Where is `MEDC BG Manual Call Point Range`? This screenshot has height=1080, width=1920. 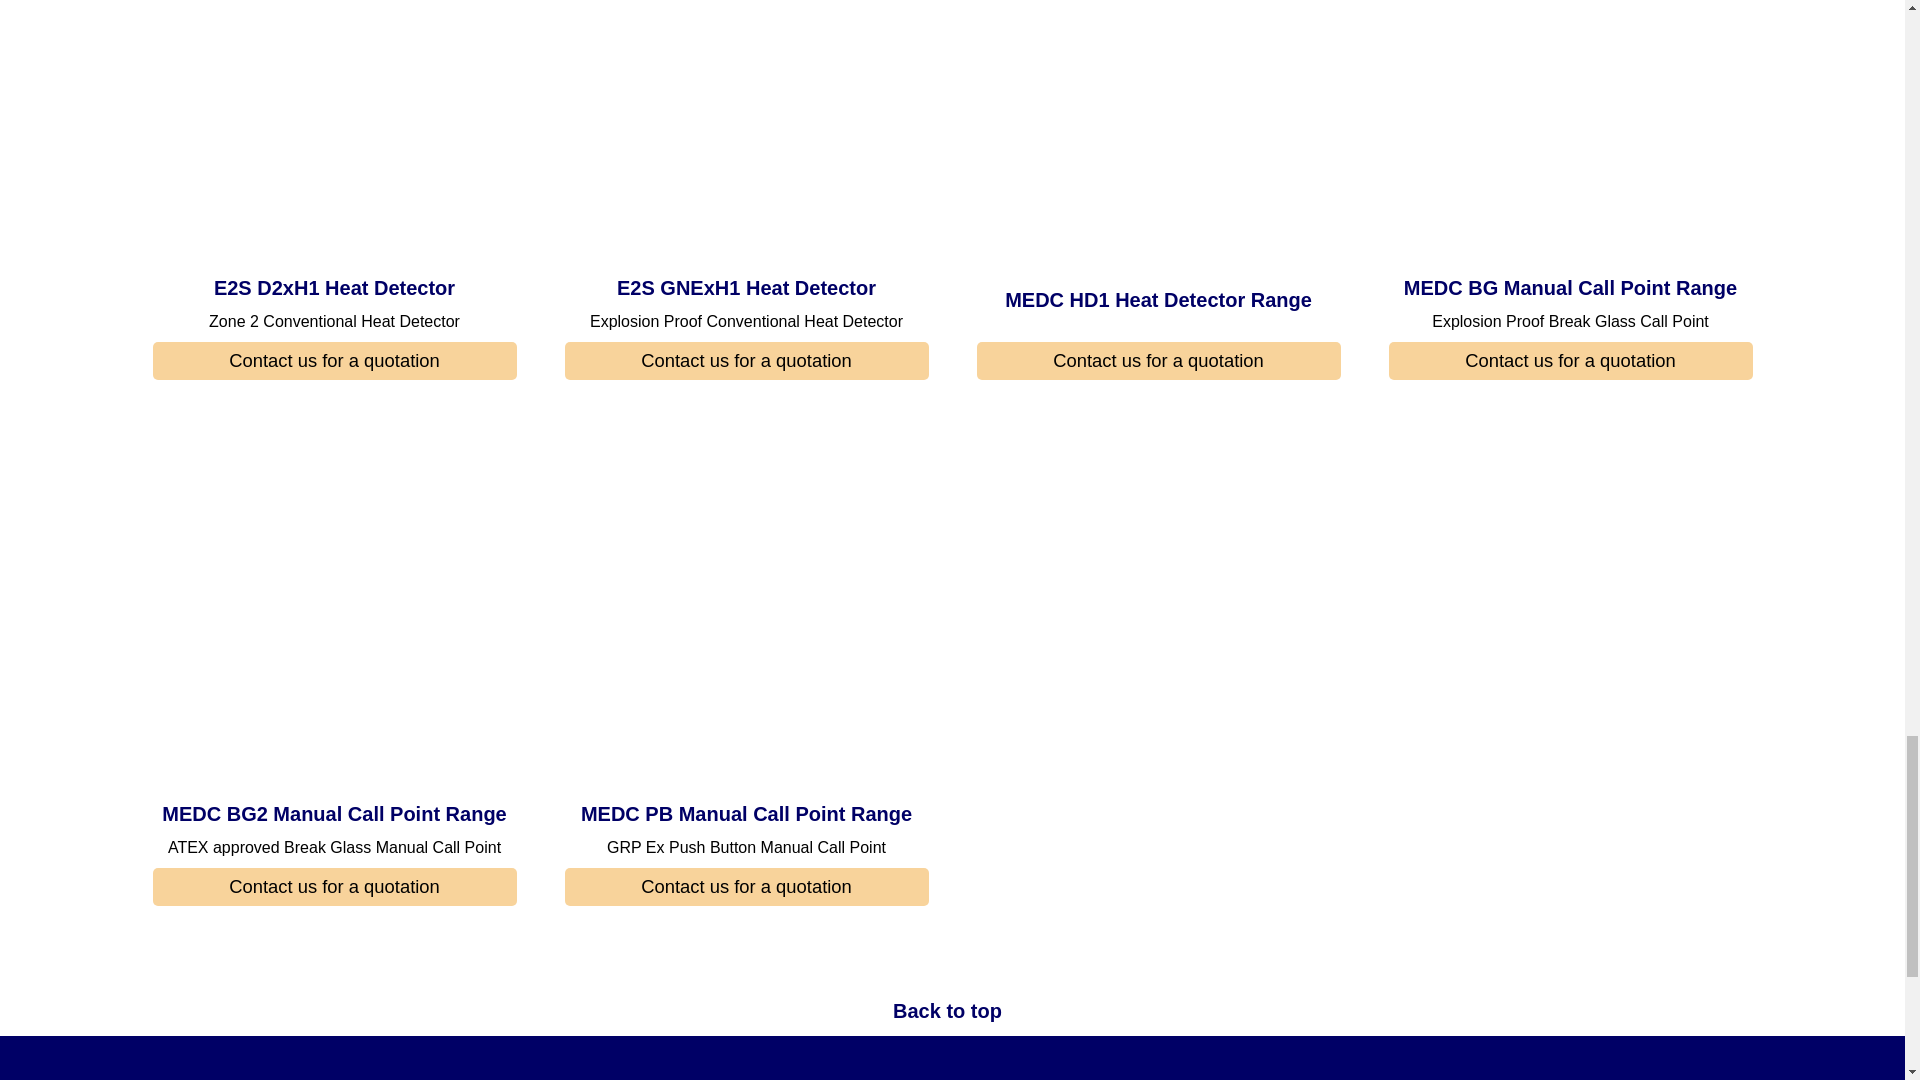
MEDC BG Manual Call Point Range is located at coordinates (1570, 131).